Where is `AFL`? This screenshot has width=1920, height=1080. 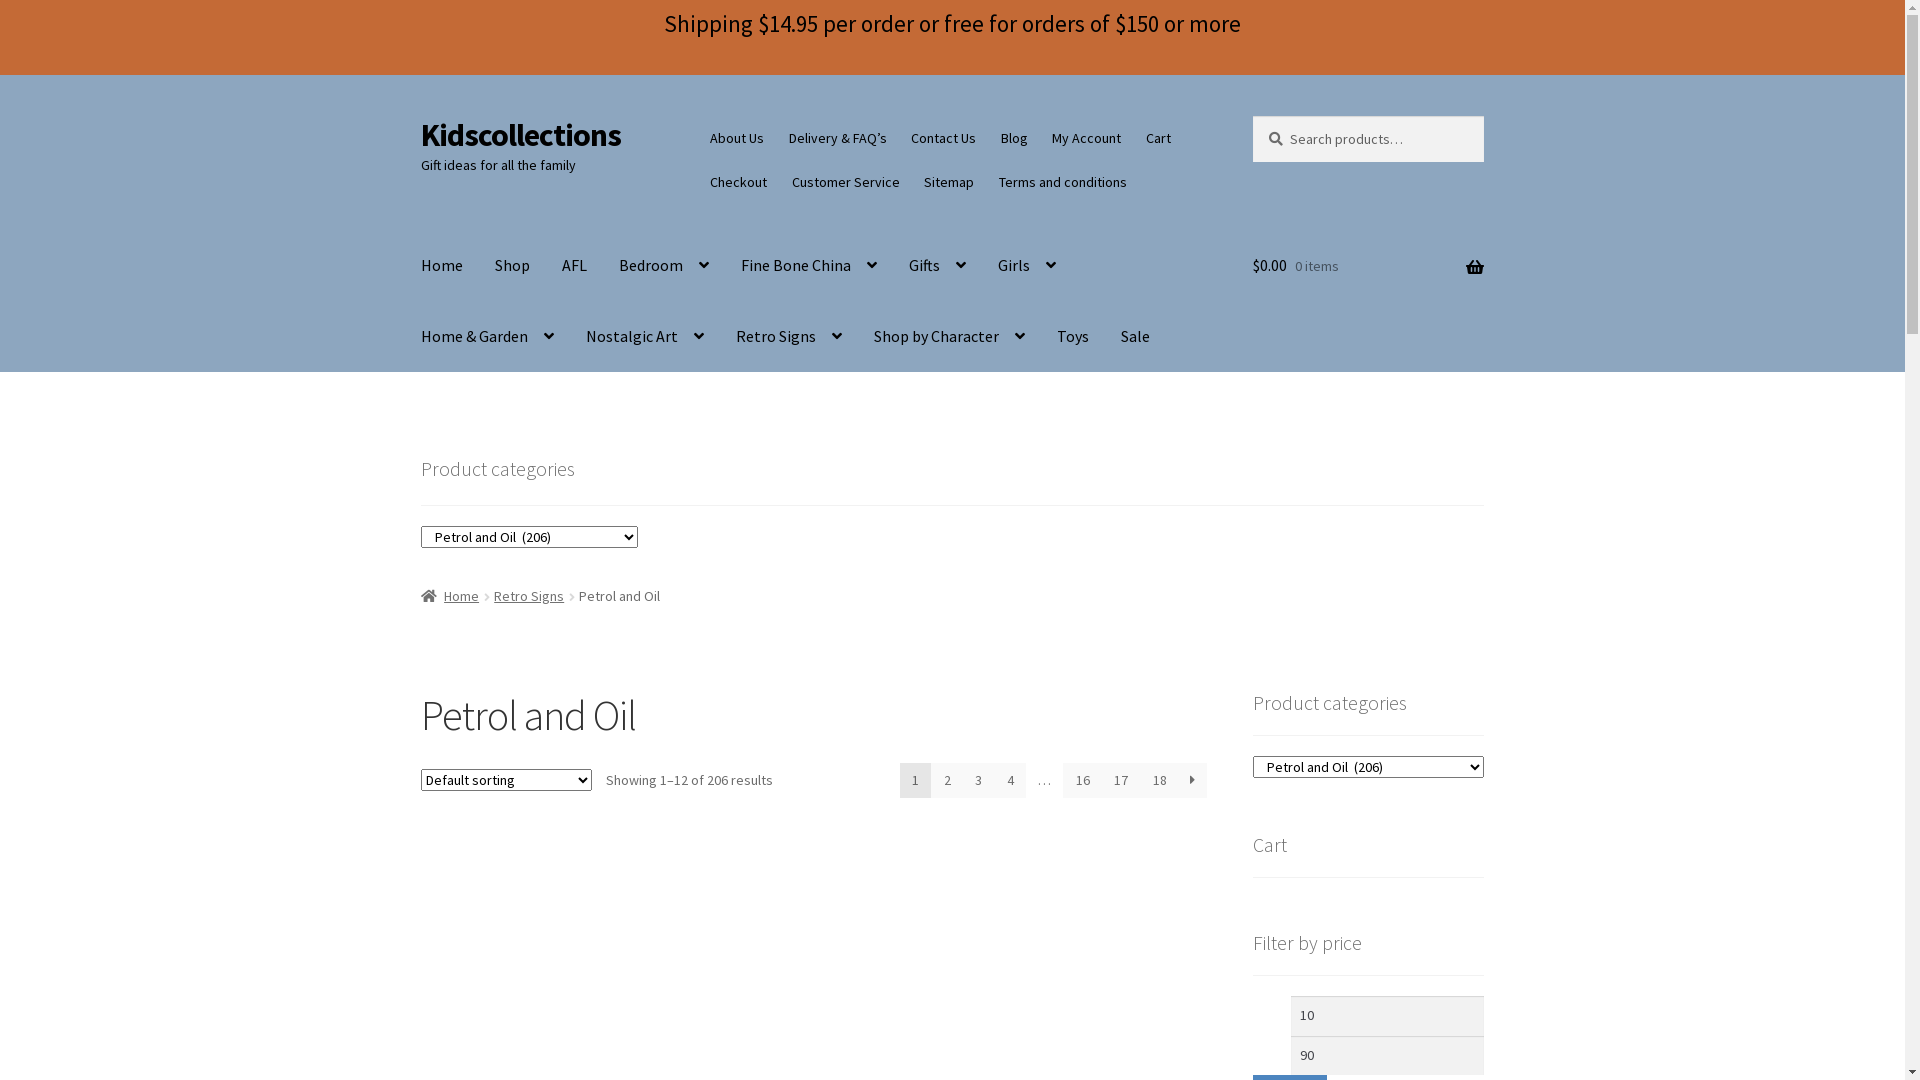
AFL is located at coordinates (574, 265).